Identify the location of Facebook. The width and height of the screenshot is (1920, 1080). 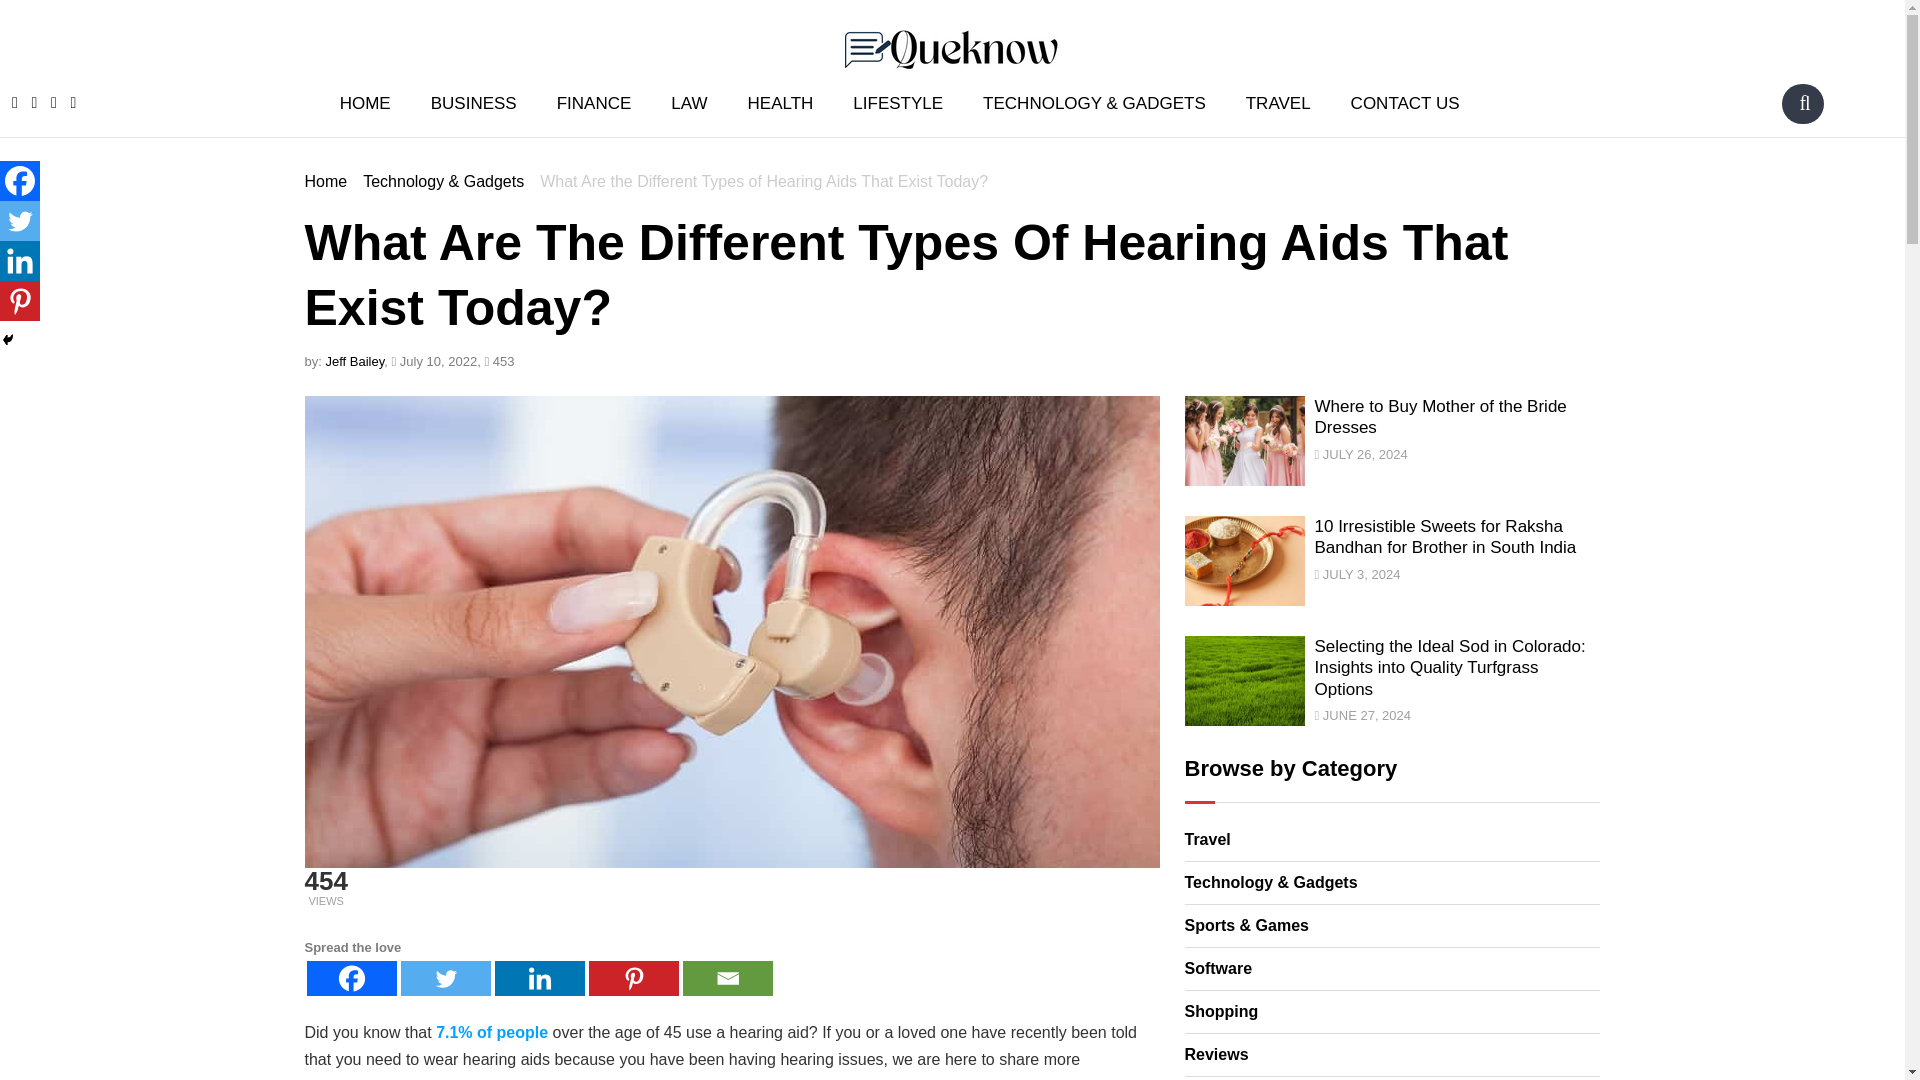
(20, 180).